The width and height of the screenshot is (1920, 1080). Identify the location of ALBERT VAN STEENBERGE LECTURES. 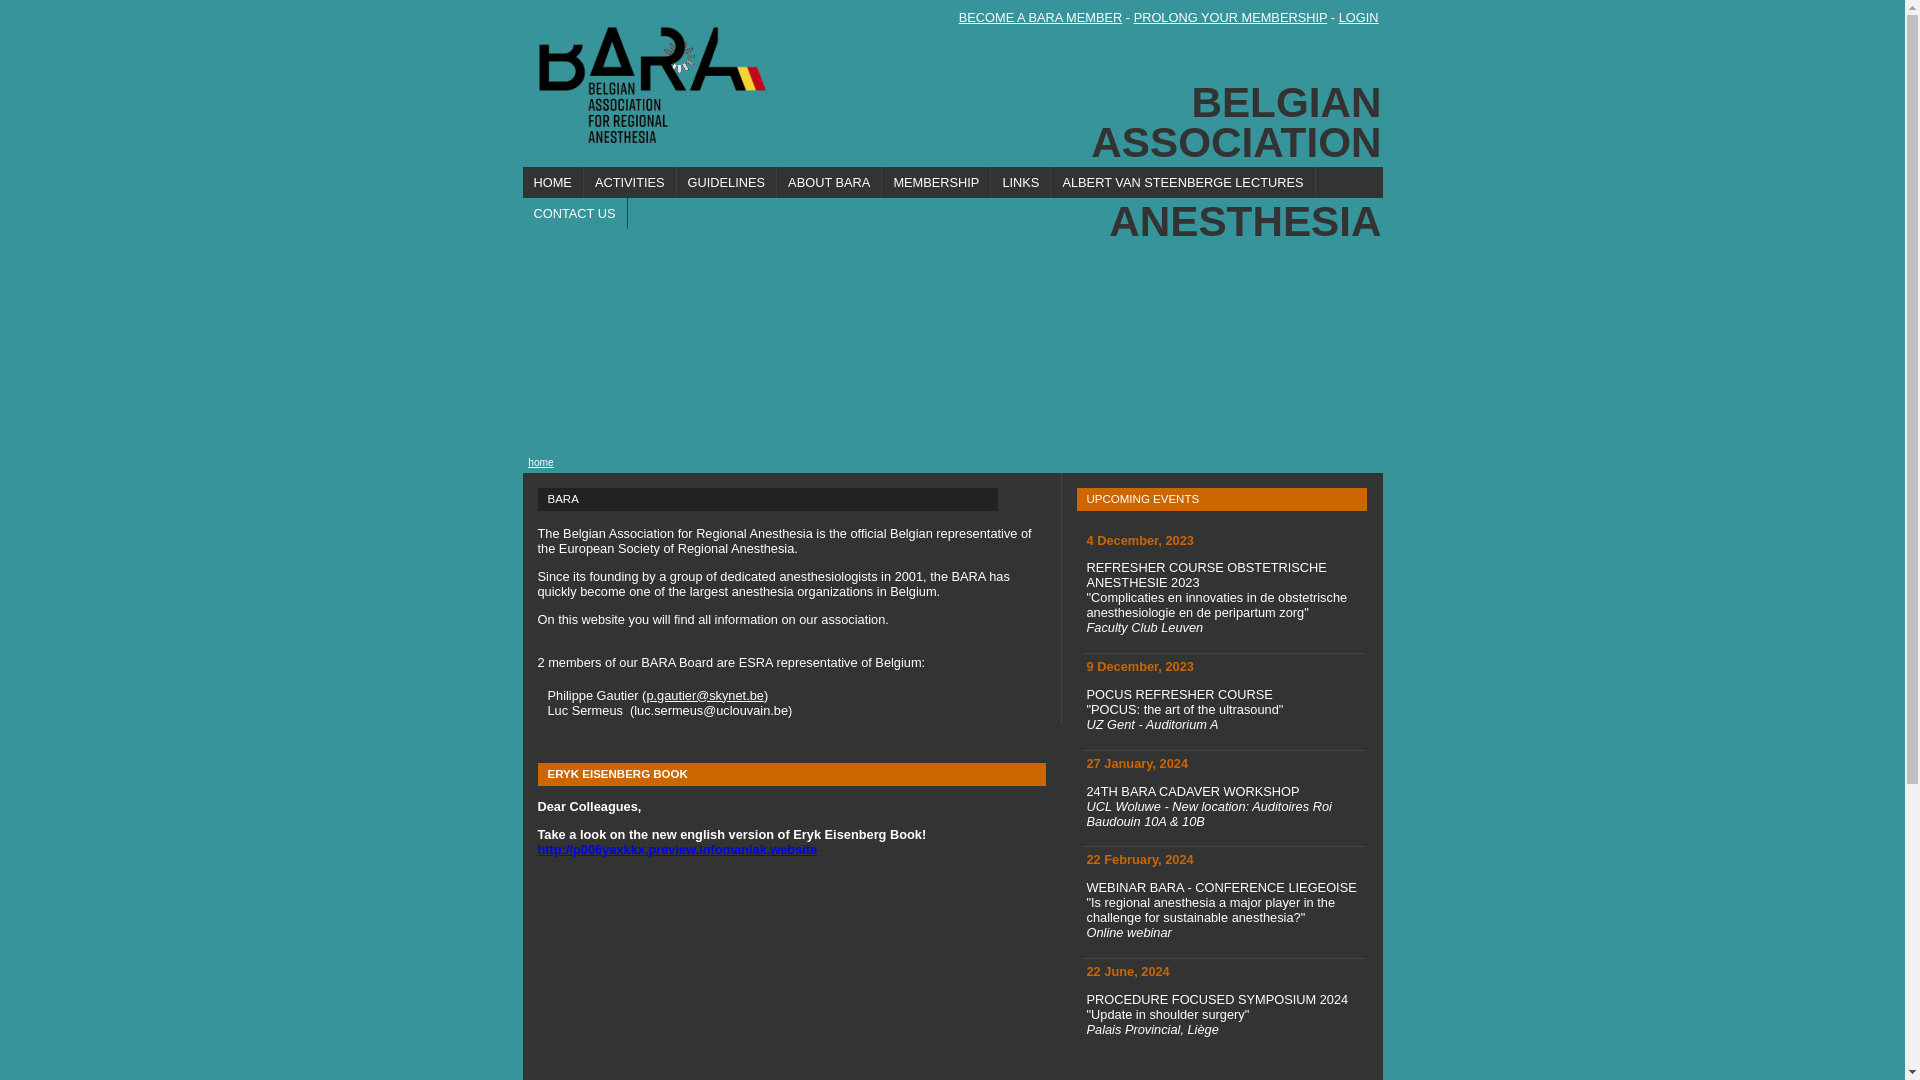
(1183, 182).